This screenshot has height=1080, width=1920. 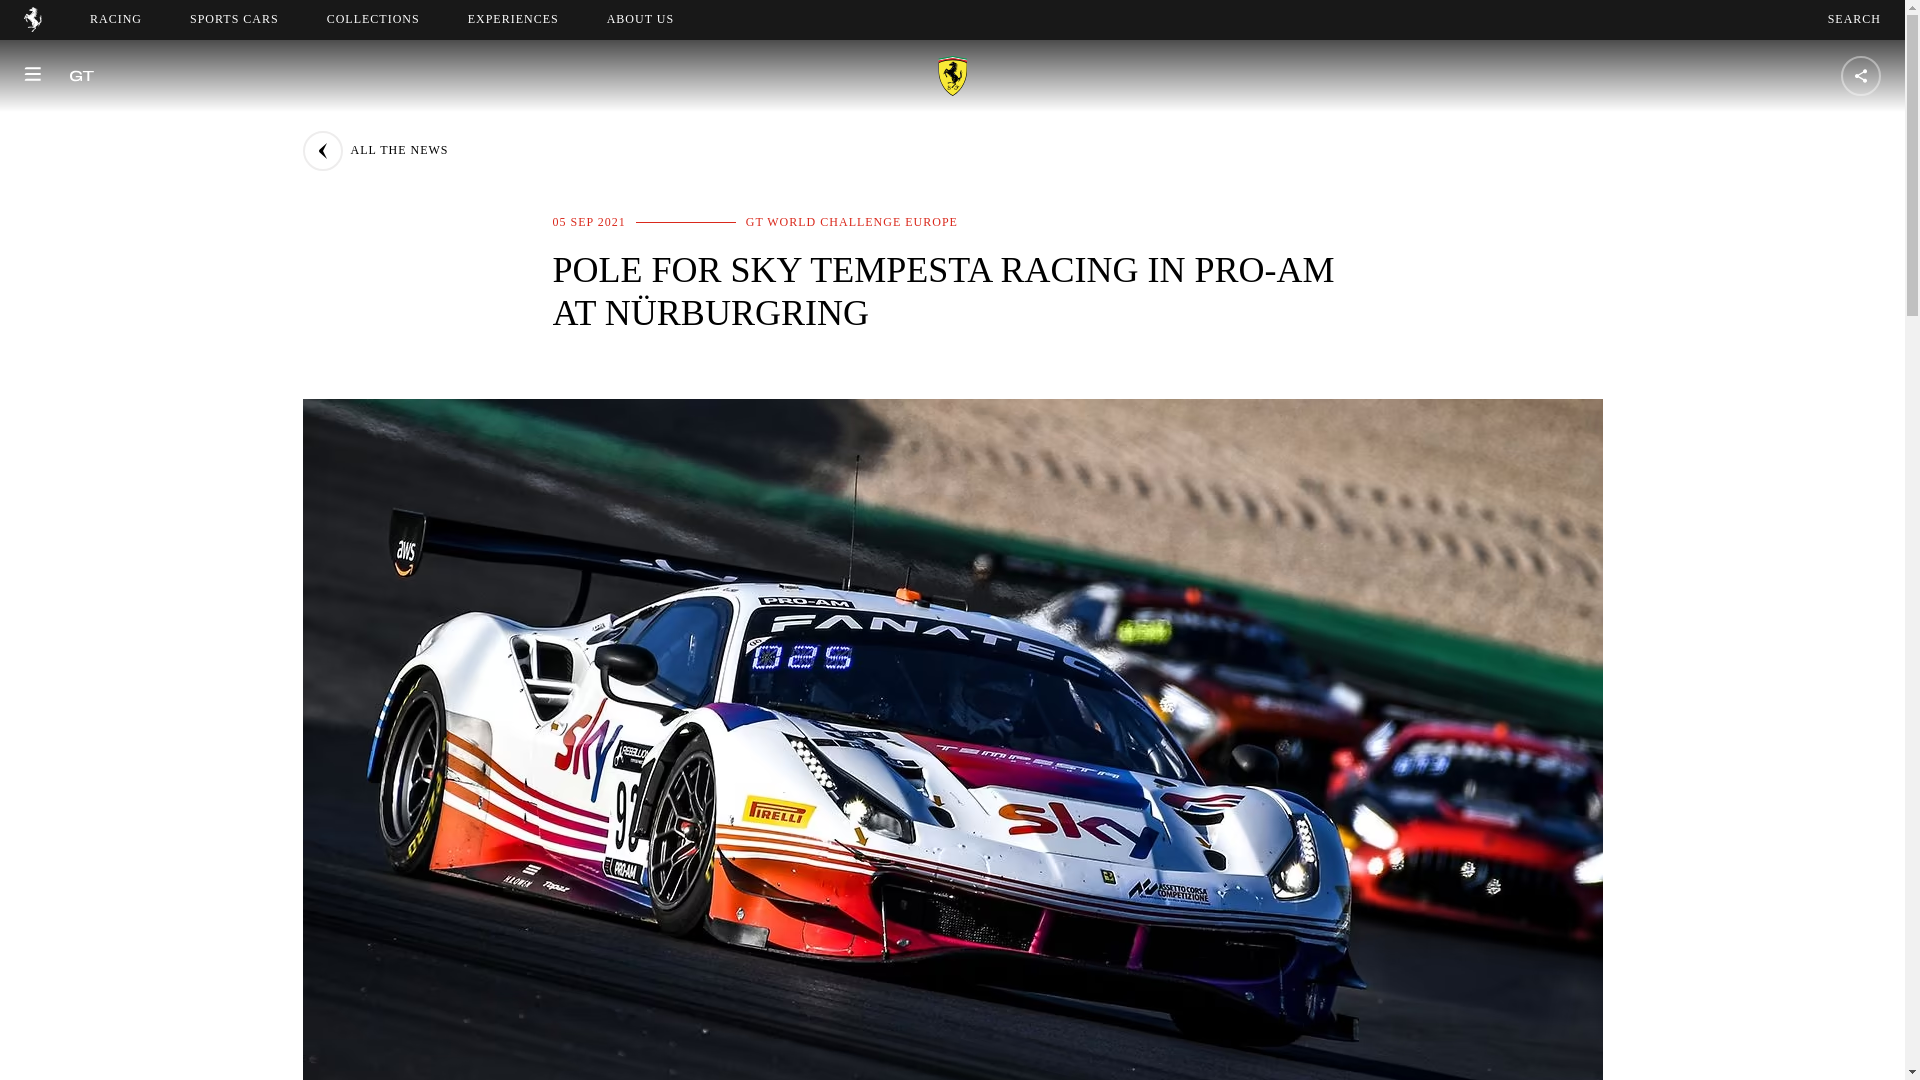 I want to click on SEARCH, so click(x=658, y=19).